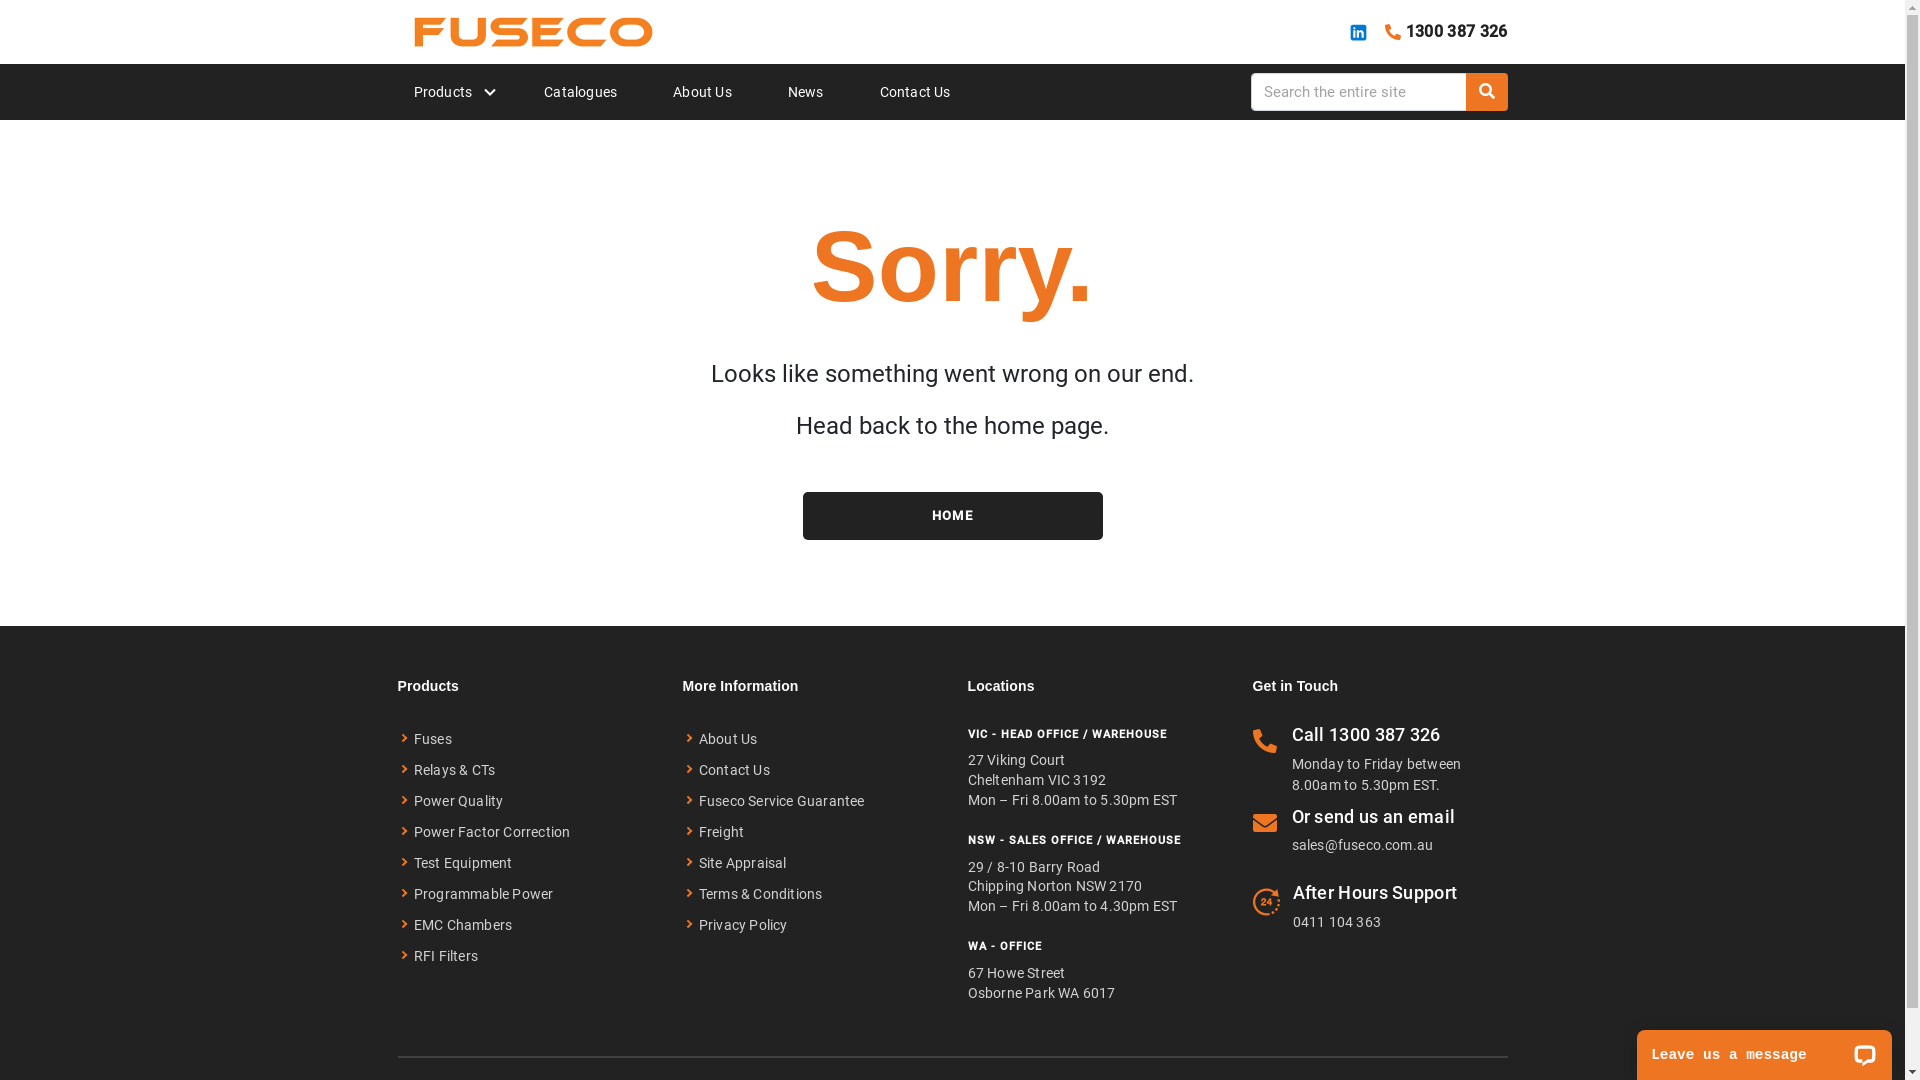 This screenshot has height=1080, width=1920. Describe the element at coordinates (806, 92) in the screenshot. I see `News` at that location.